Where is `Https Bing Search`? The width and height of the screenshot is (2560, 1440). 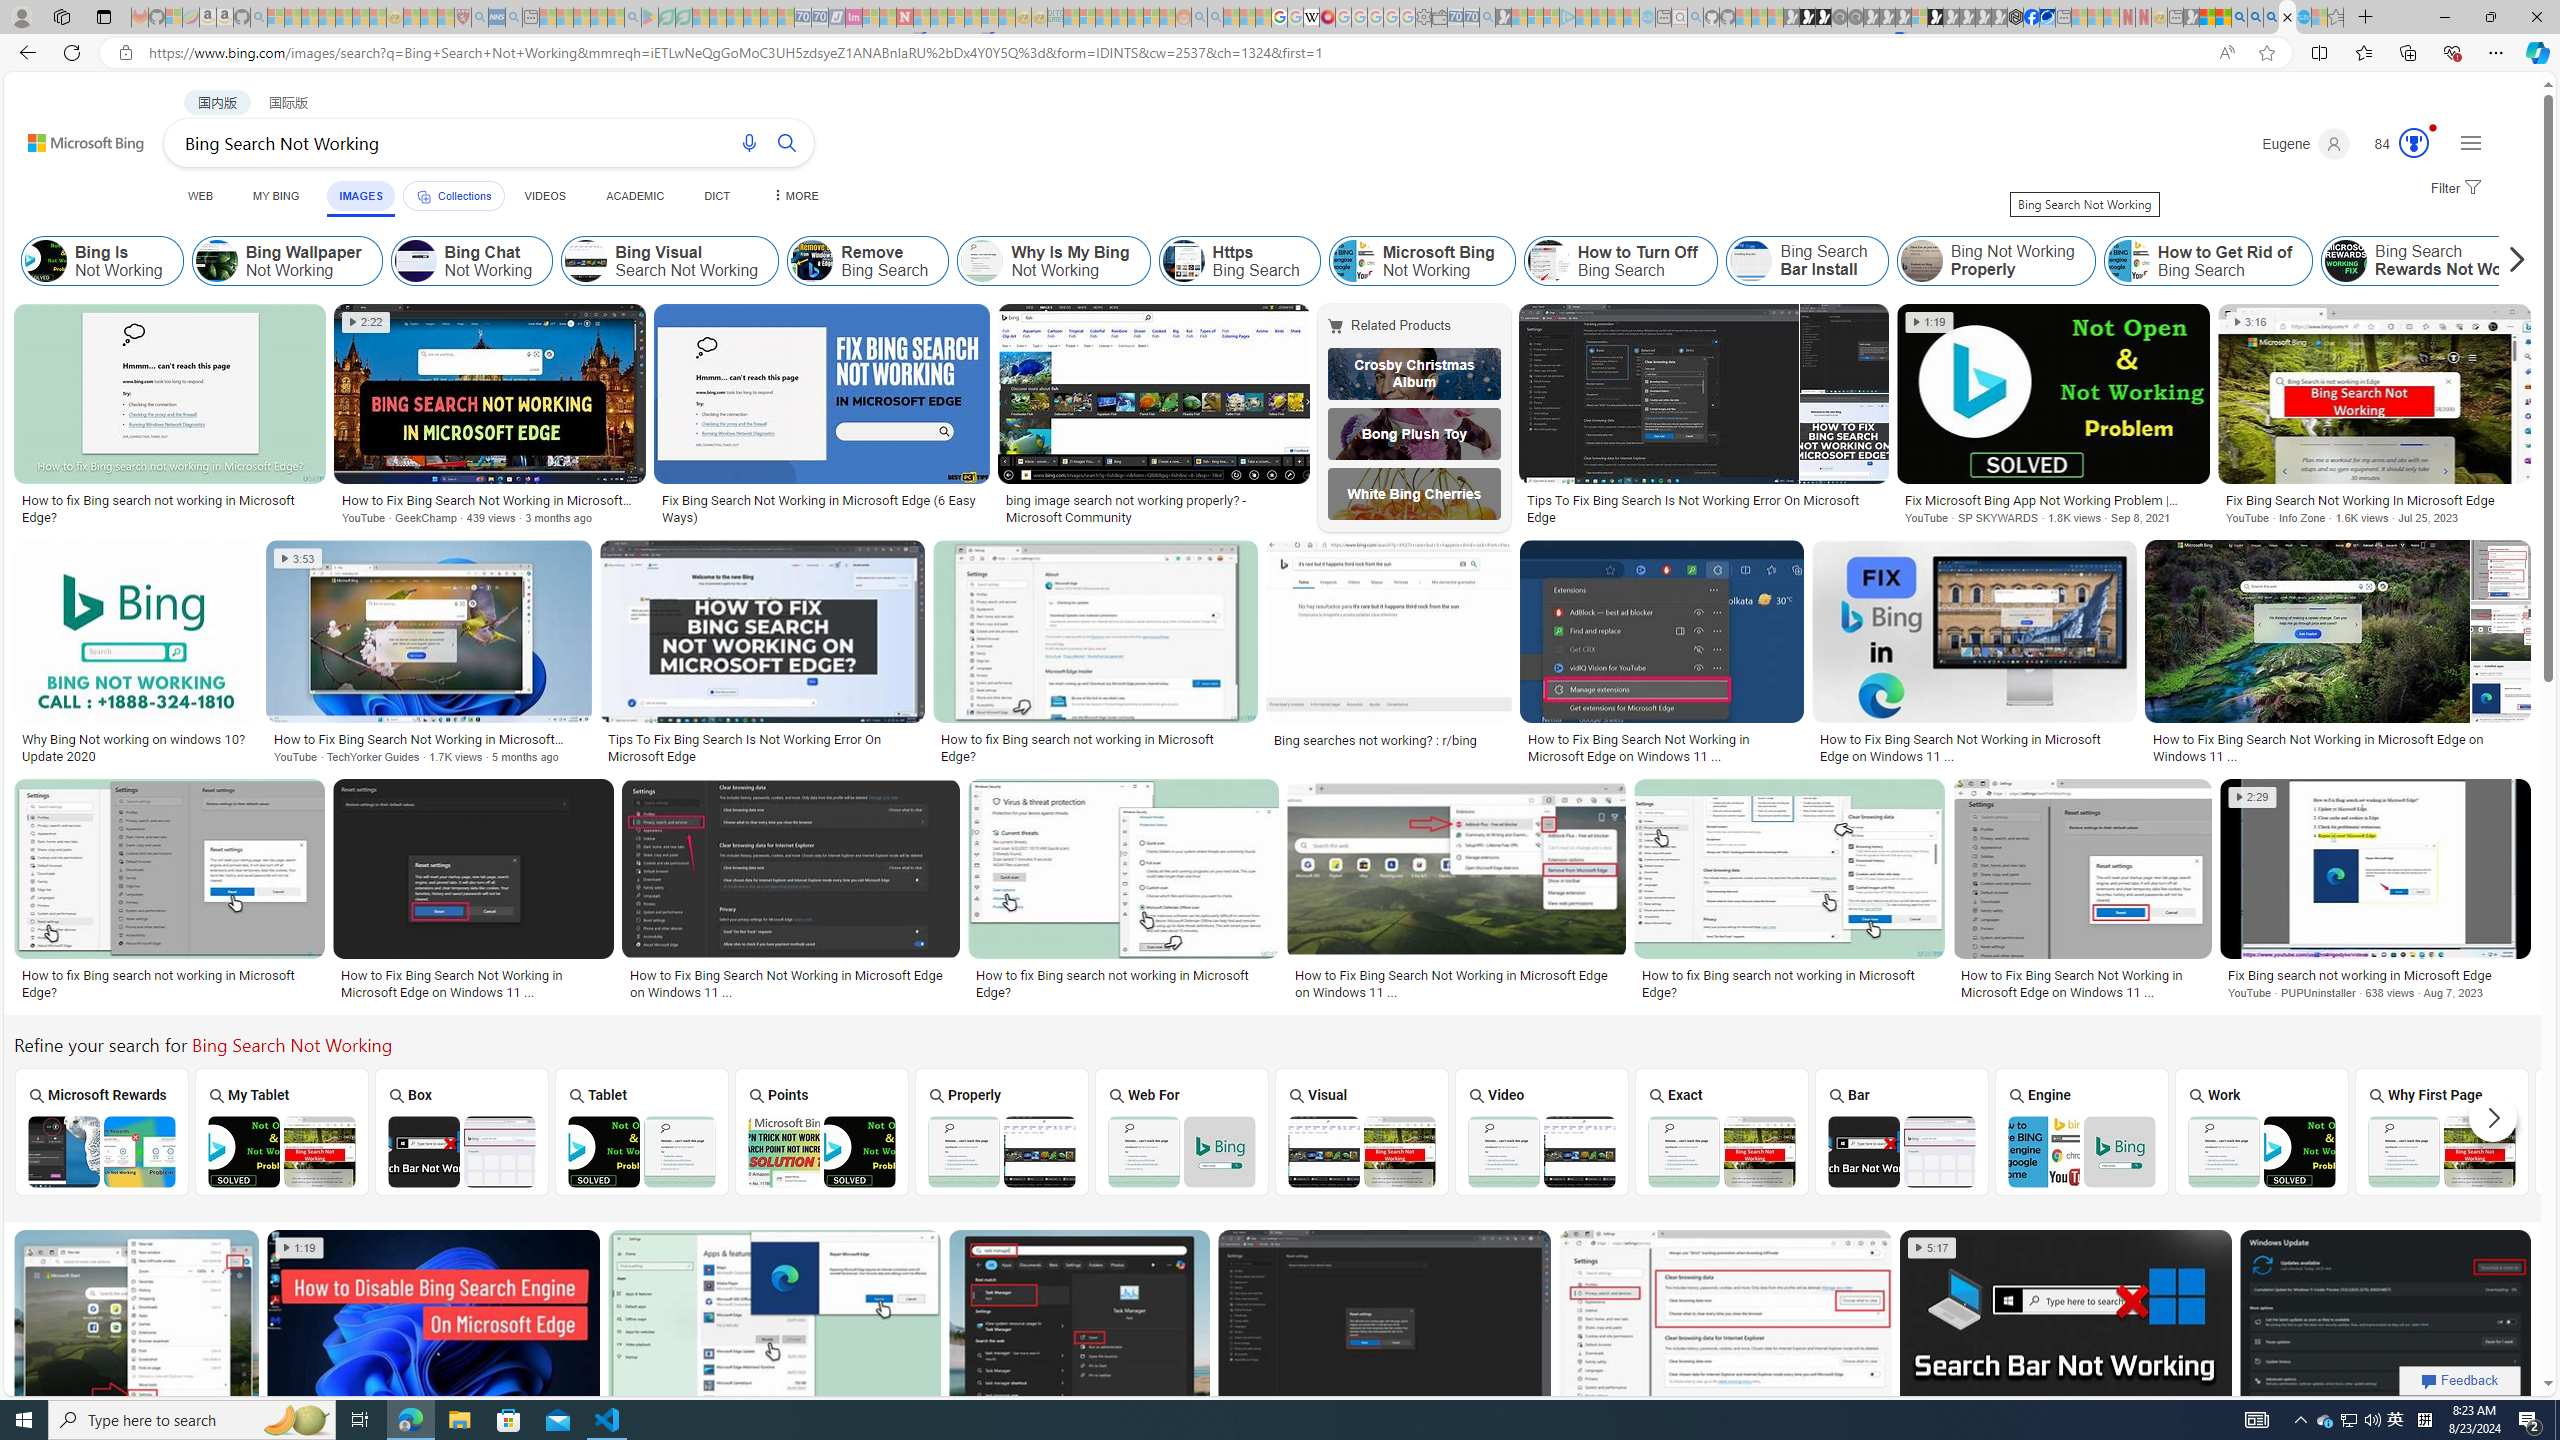
Https Bing Search is located at coordinates (1240, 261).